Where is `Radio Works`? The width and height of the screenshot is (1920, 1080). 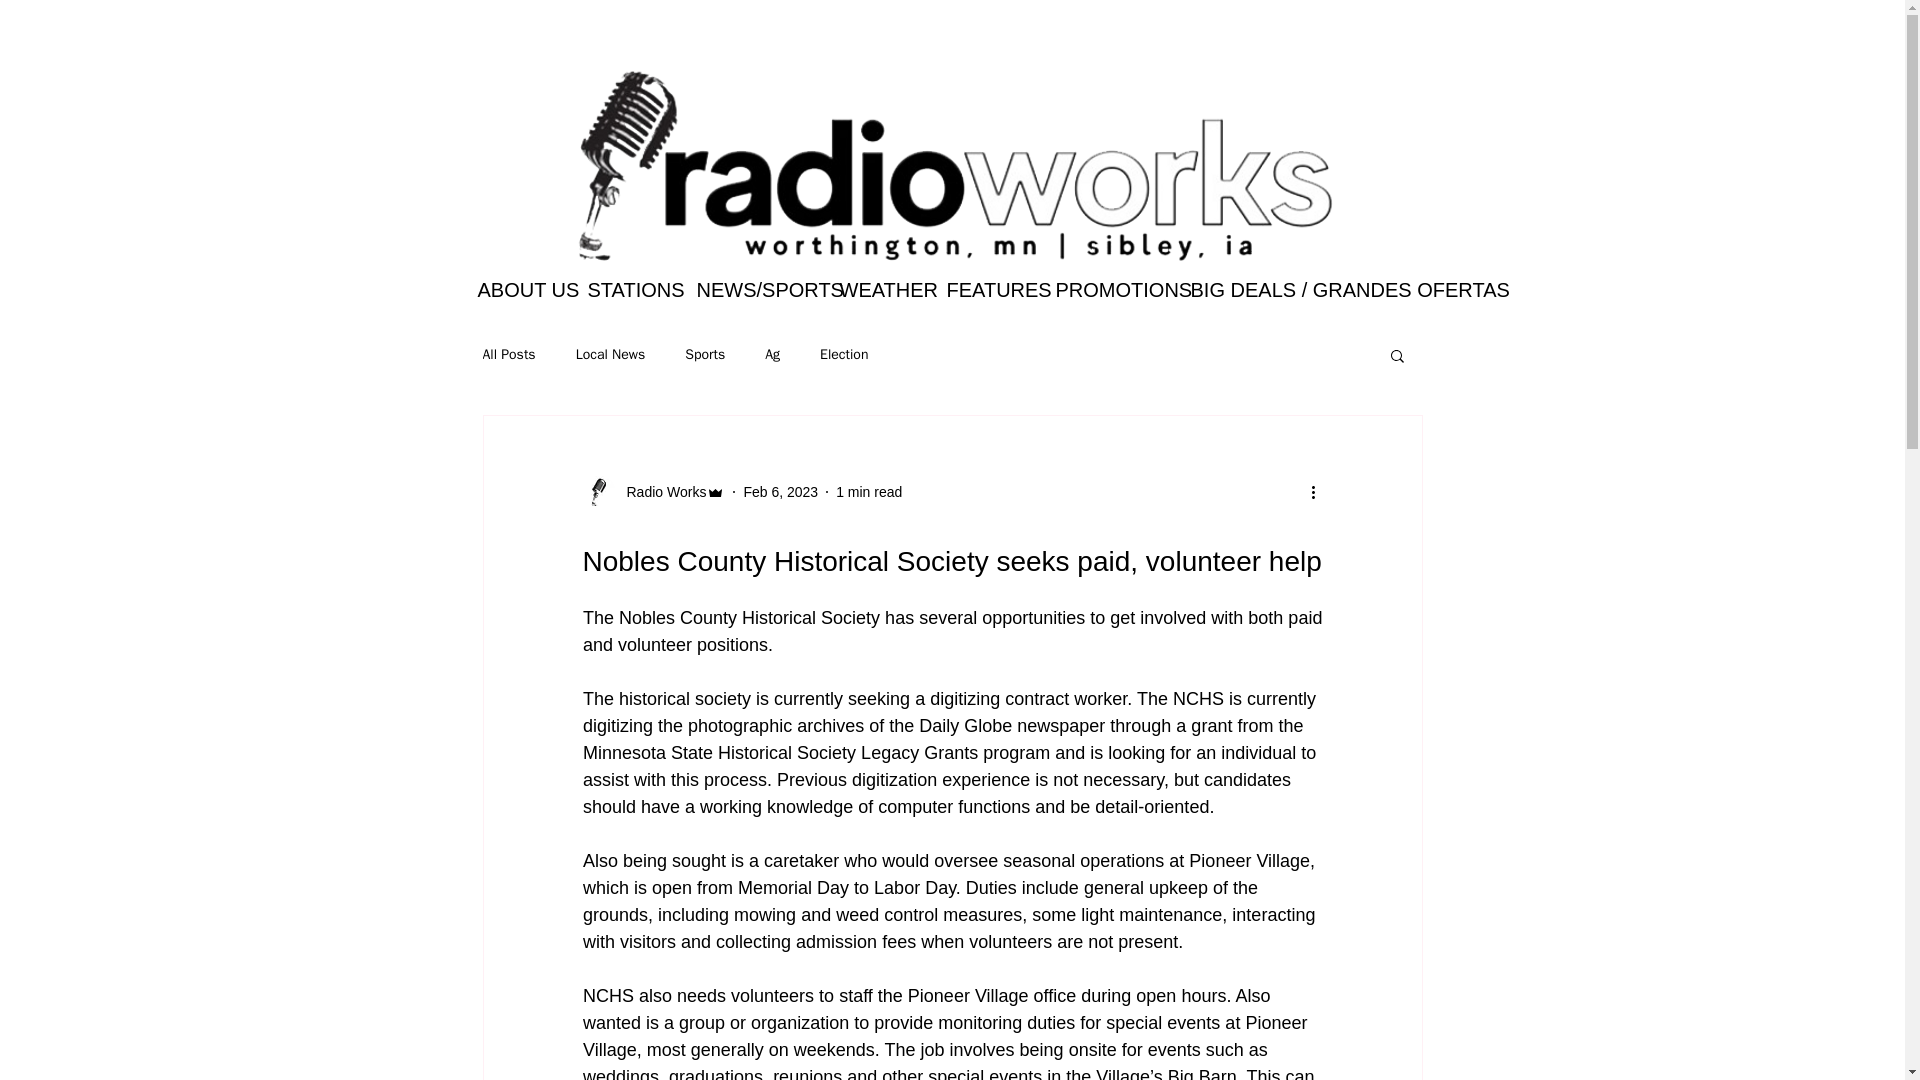 Radio Works is located at coordinates (660, 492).